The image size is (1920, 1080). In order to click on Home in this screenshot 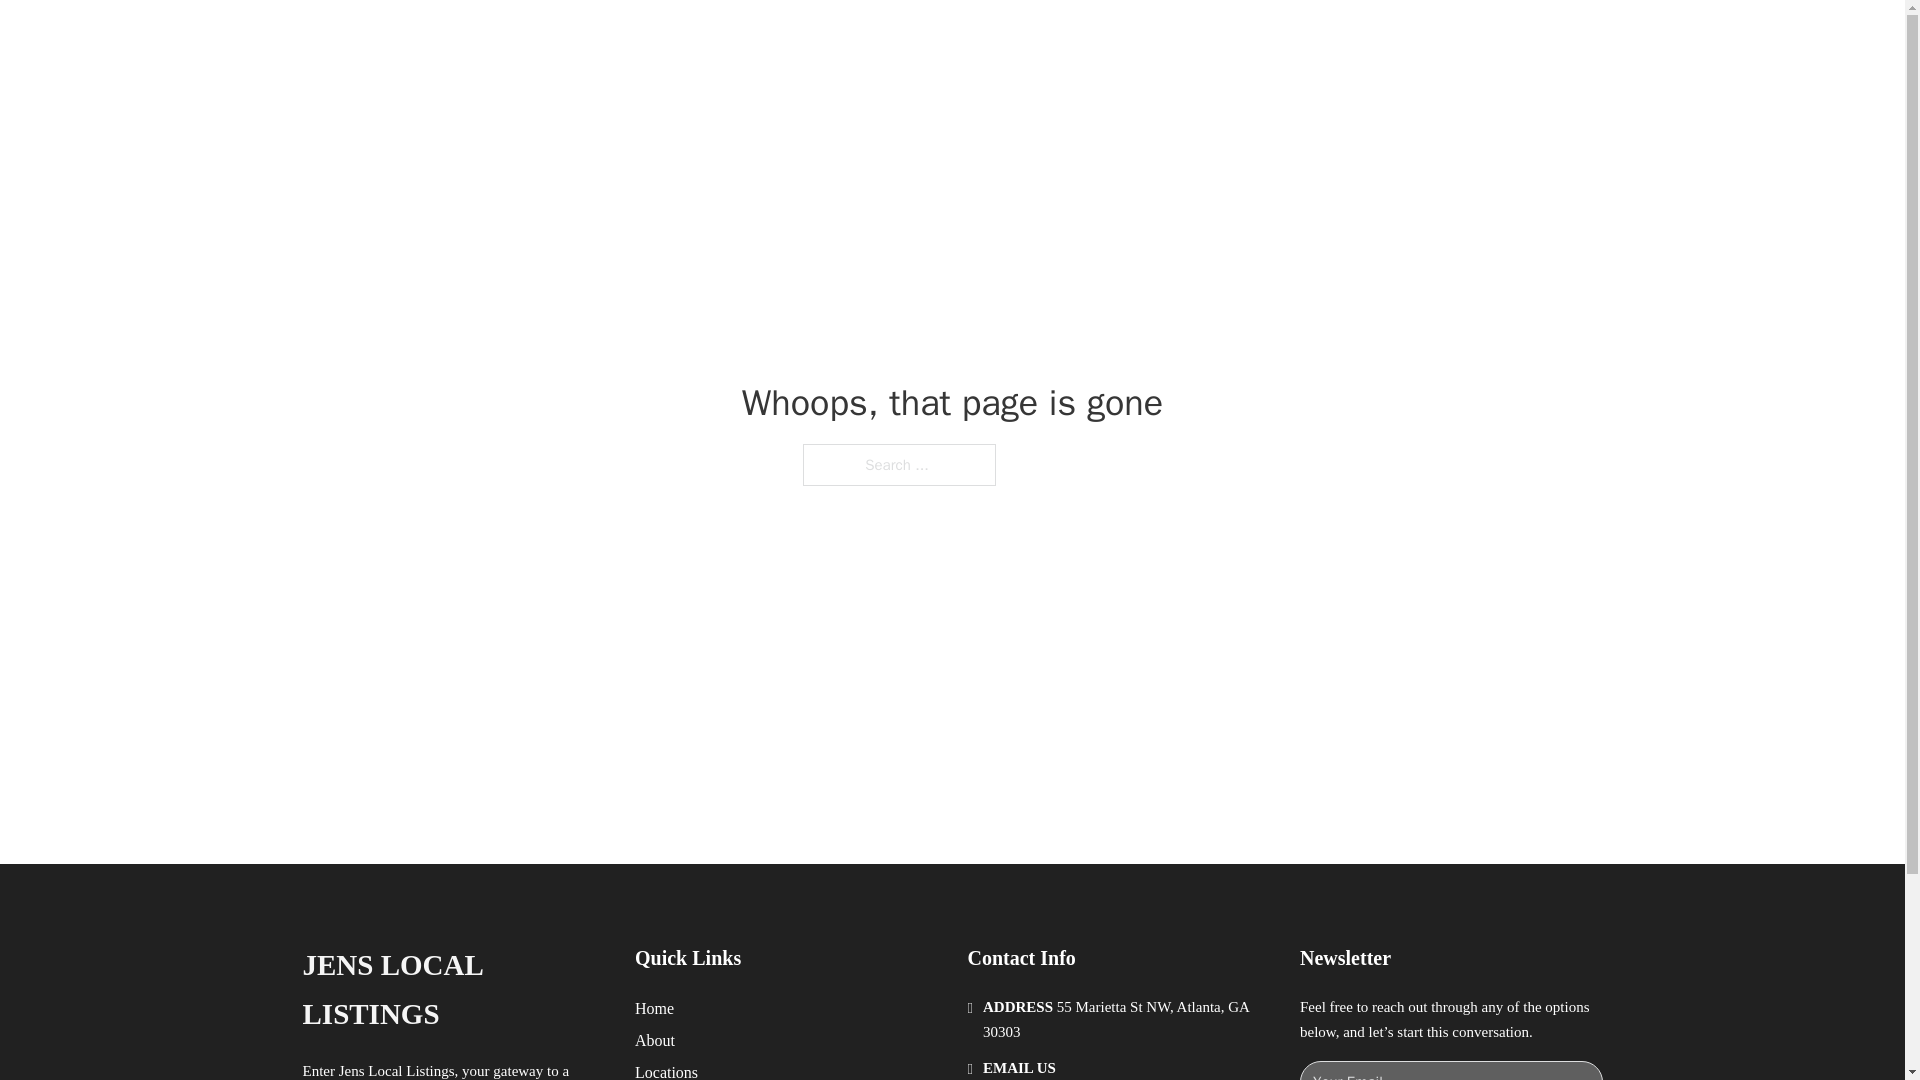, I will do `click(654, 1008)`.